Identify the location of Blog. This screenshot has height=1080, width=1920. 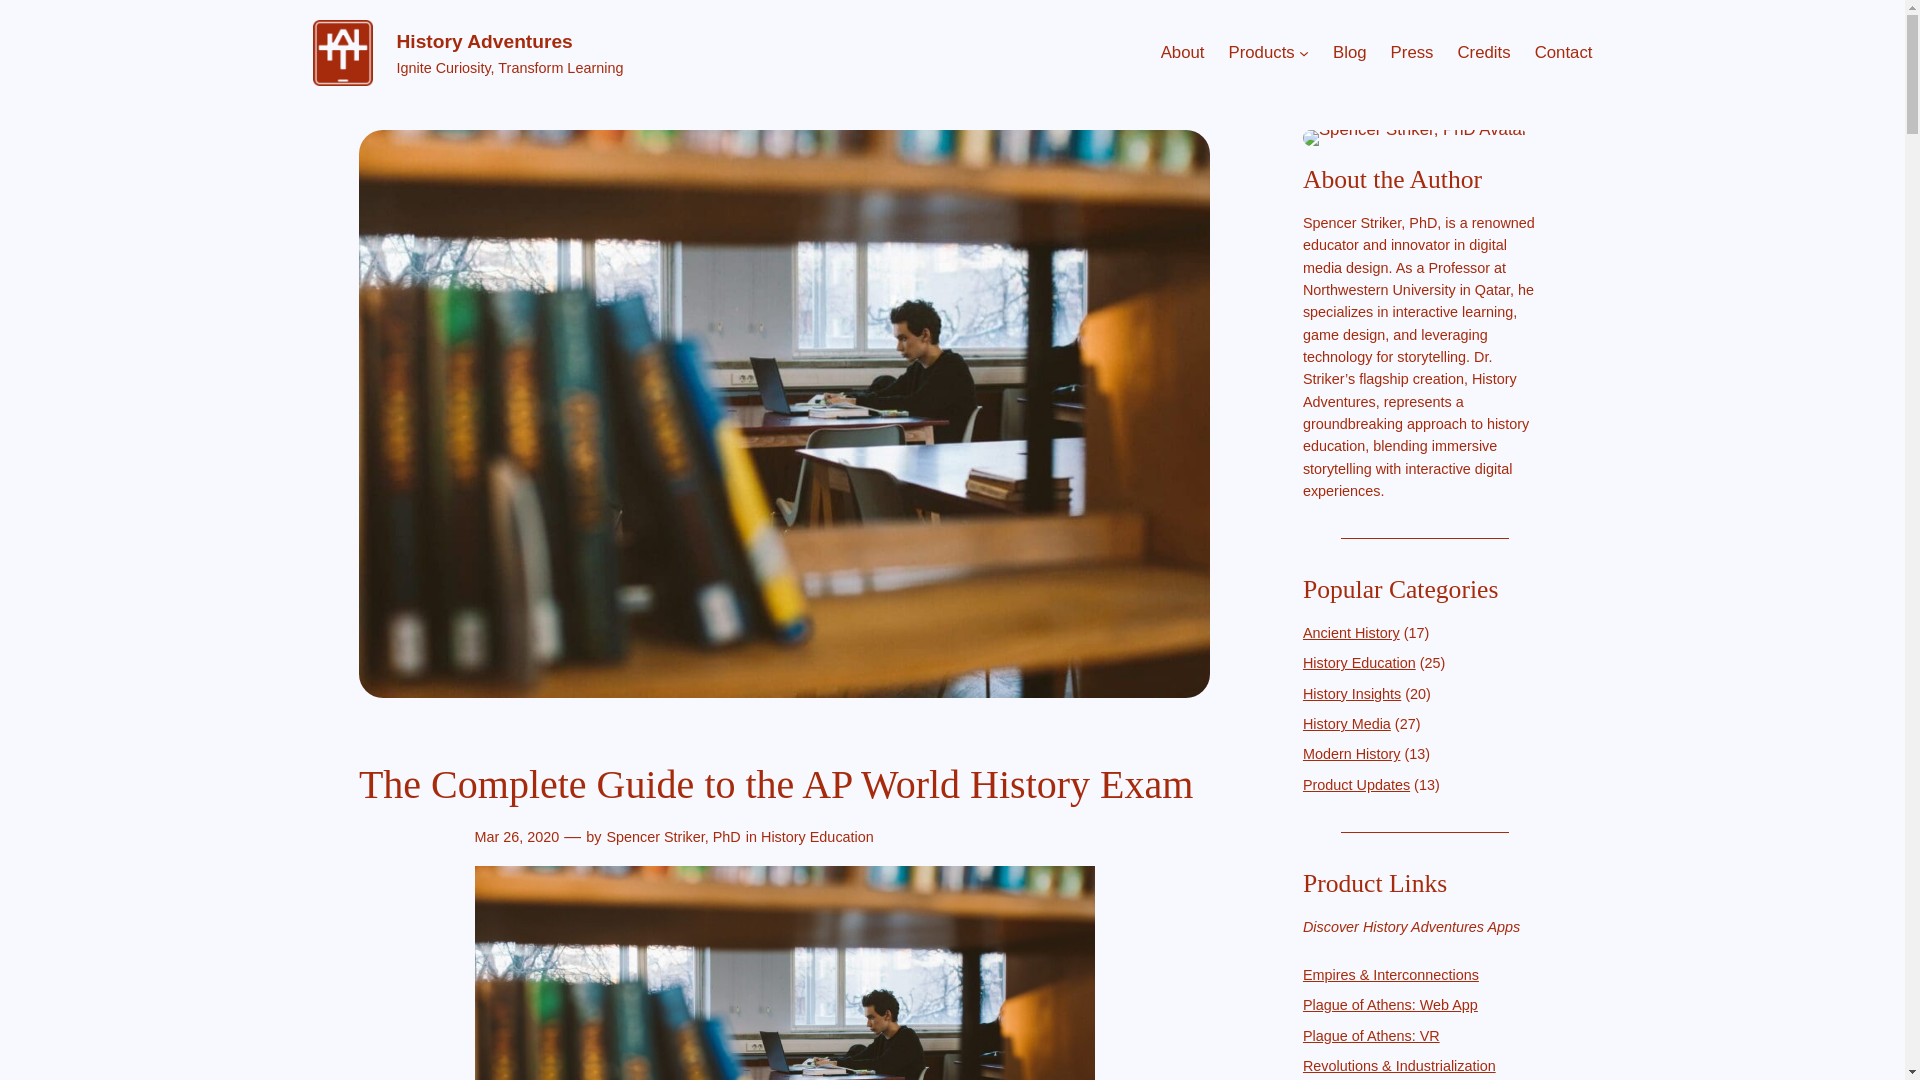
(1350, 52).